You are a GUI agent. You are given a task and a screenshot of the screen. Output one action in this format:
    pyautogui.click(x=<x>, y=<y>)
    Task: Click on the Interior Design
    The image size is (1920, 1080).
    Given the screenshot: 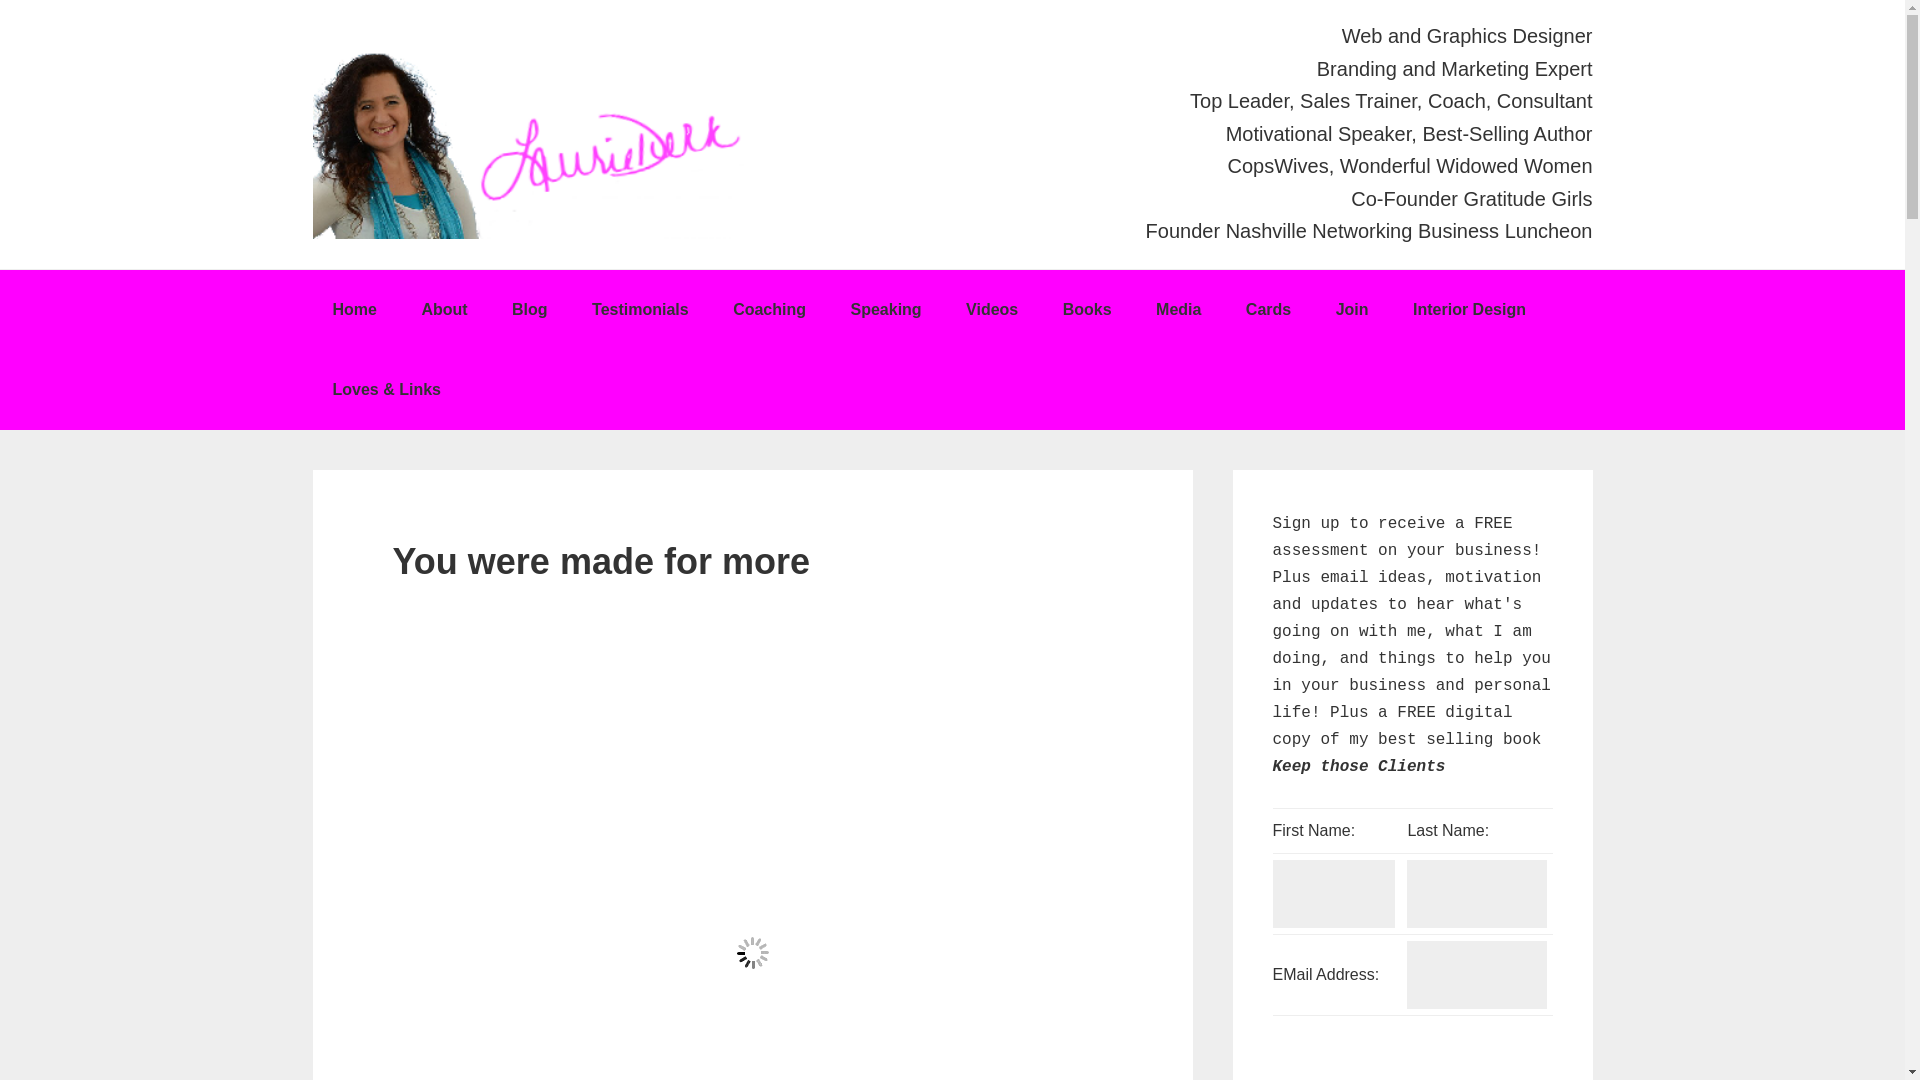 What is the action you would take?
    pyautogui.click(x=1469, y=310)
    